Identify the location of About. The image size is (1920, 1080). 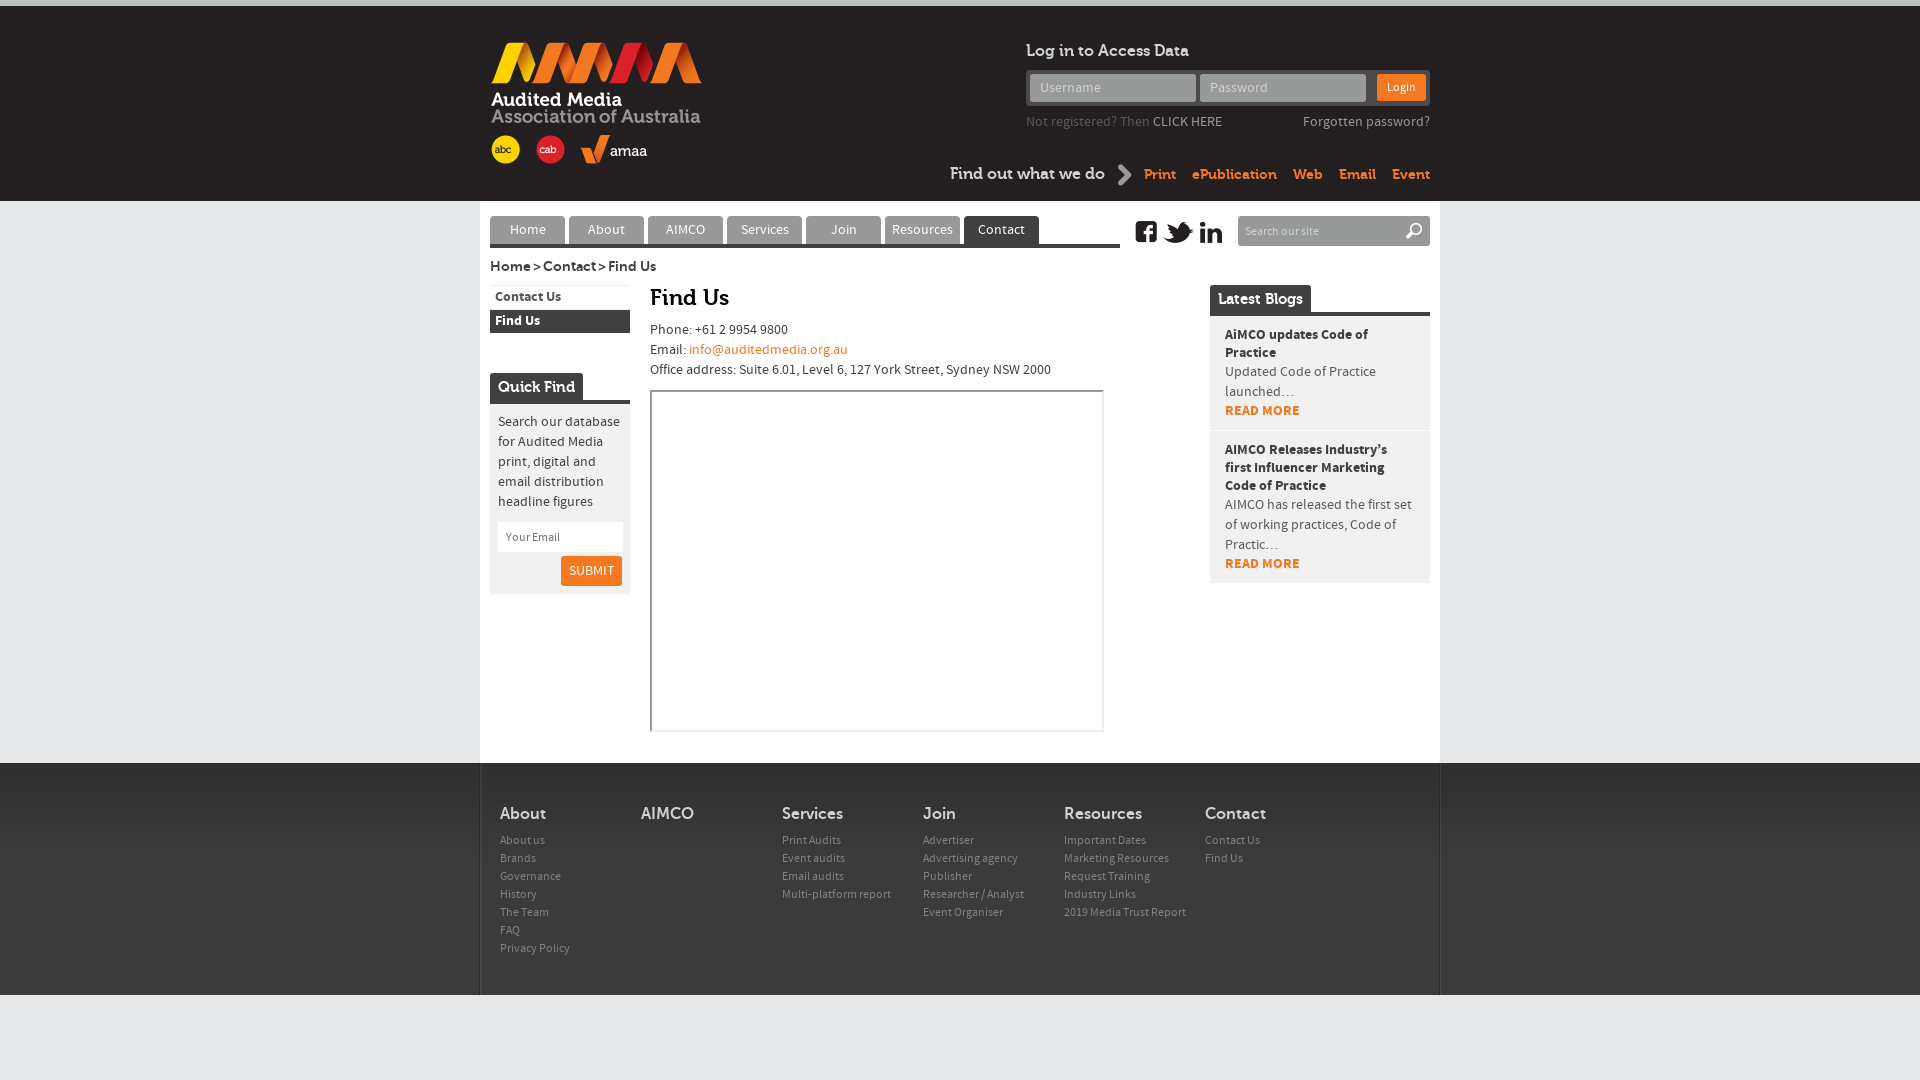
(606, 230).